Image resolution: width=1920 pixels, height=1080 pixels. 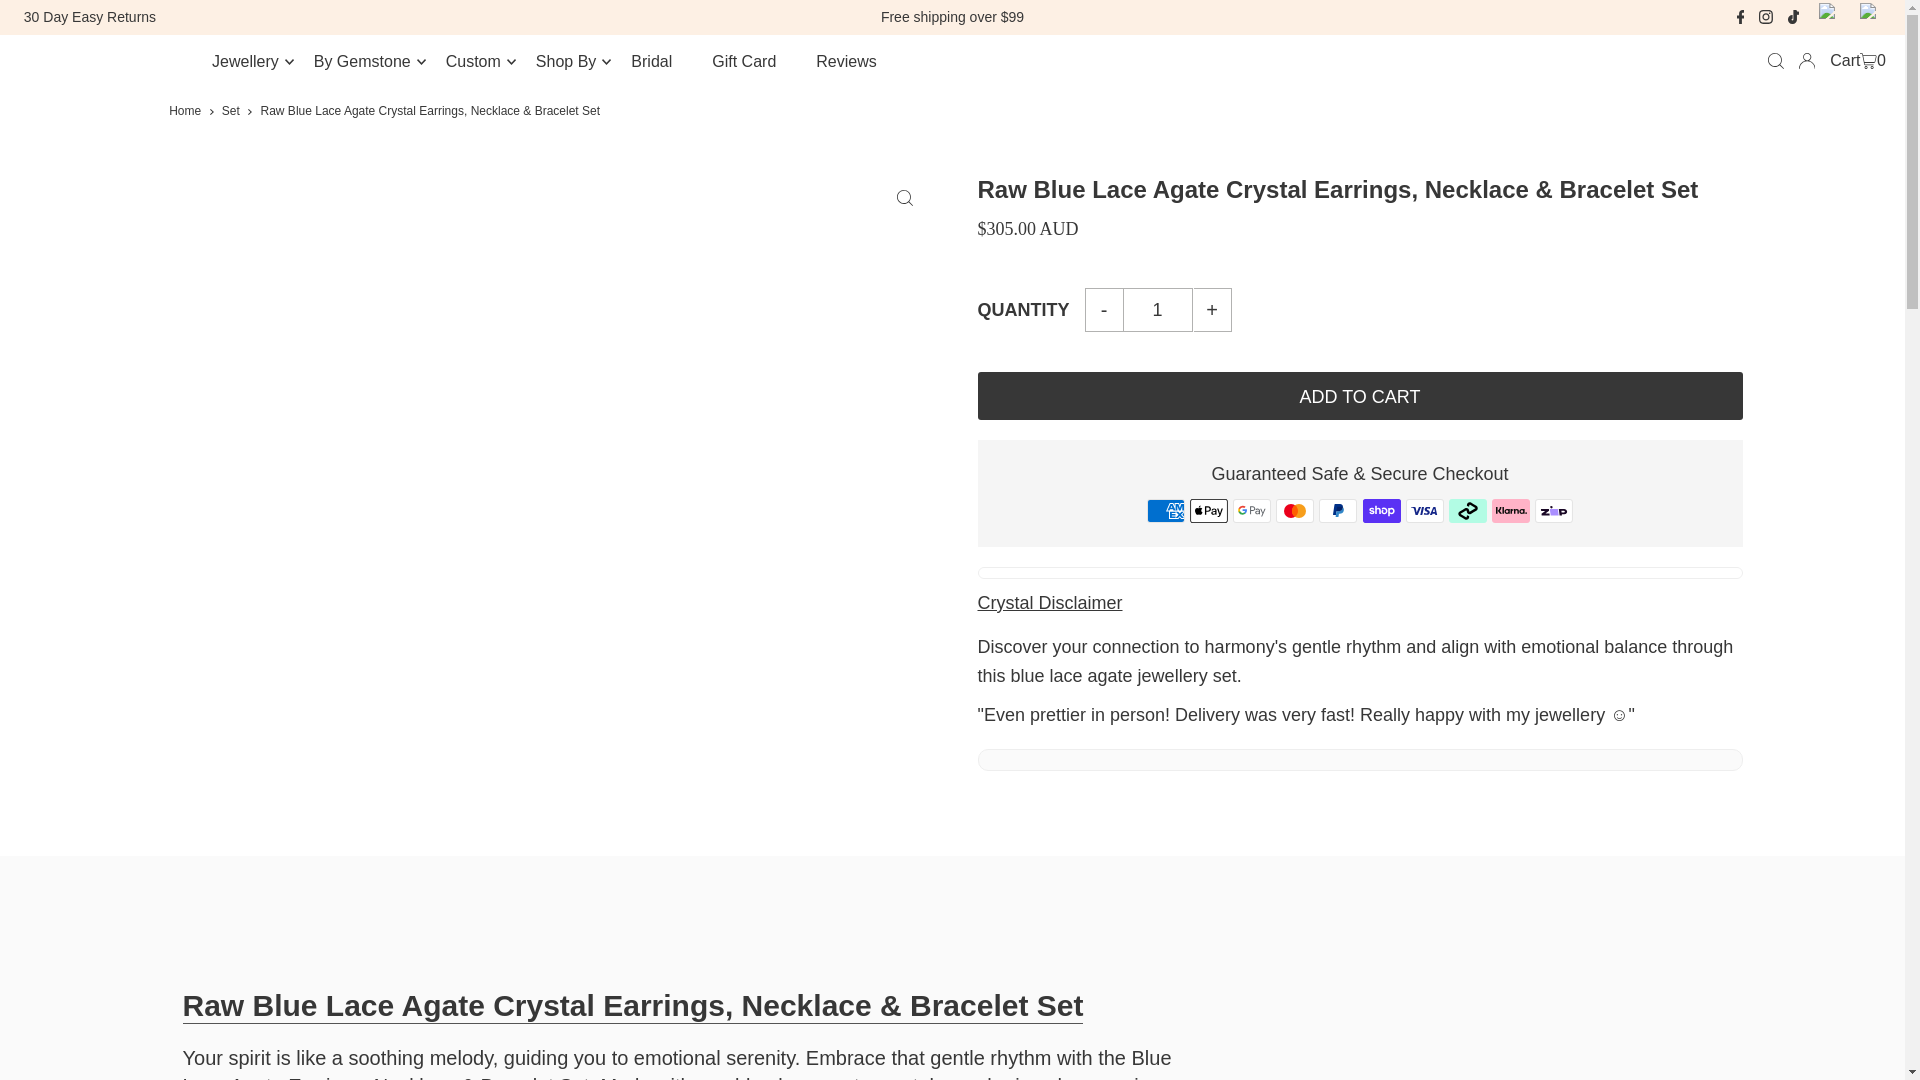 I want to click on 30 Day Easy Returns, so click(x=89, y=16).